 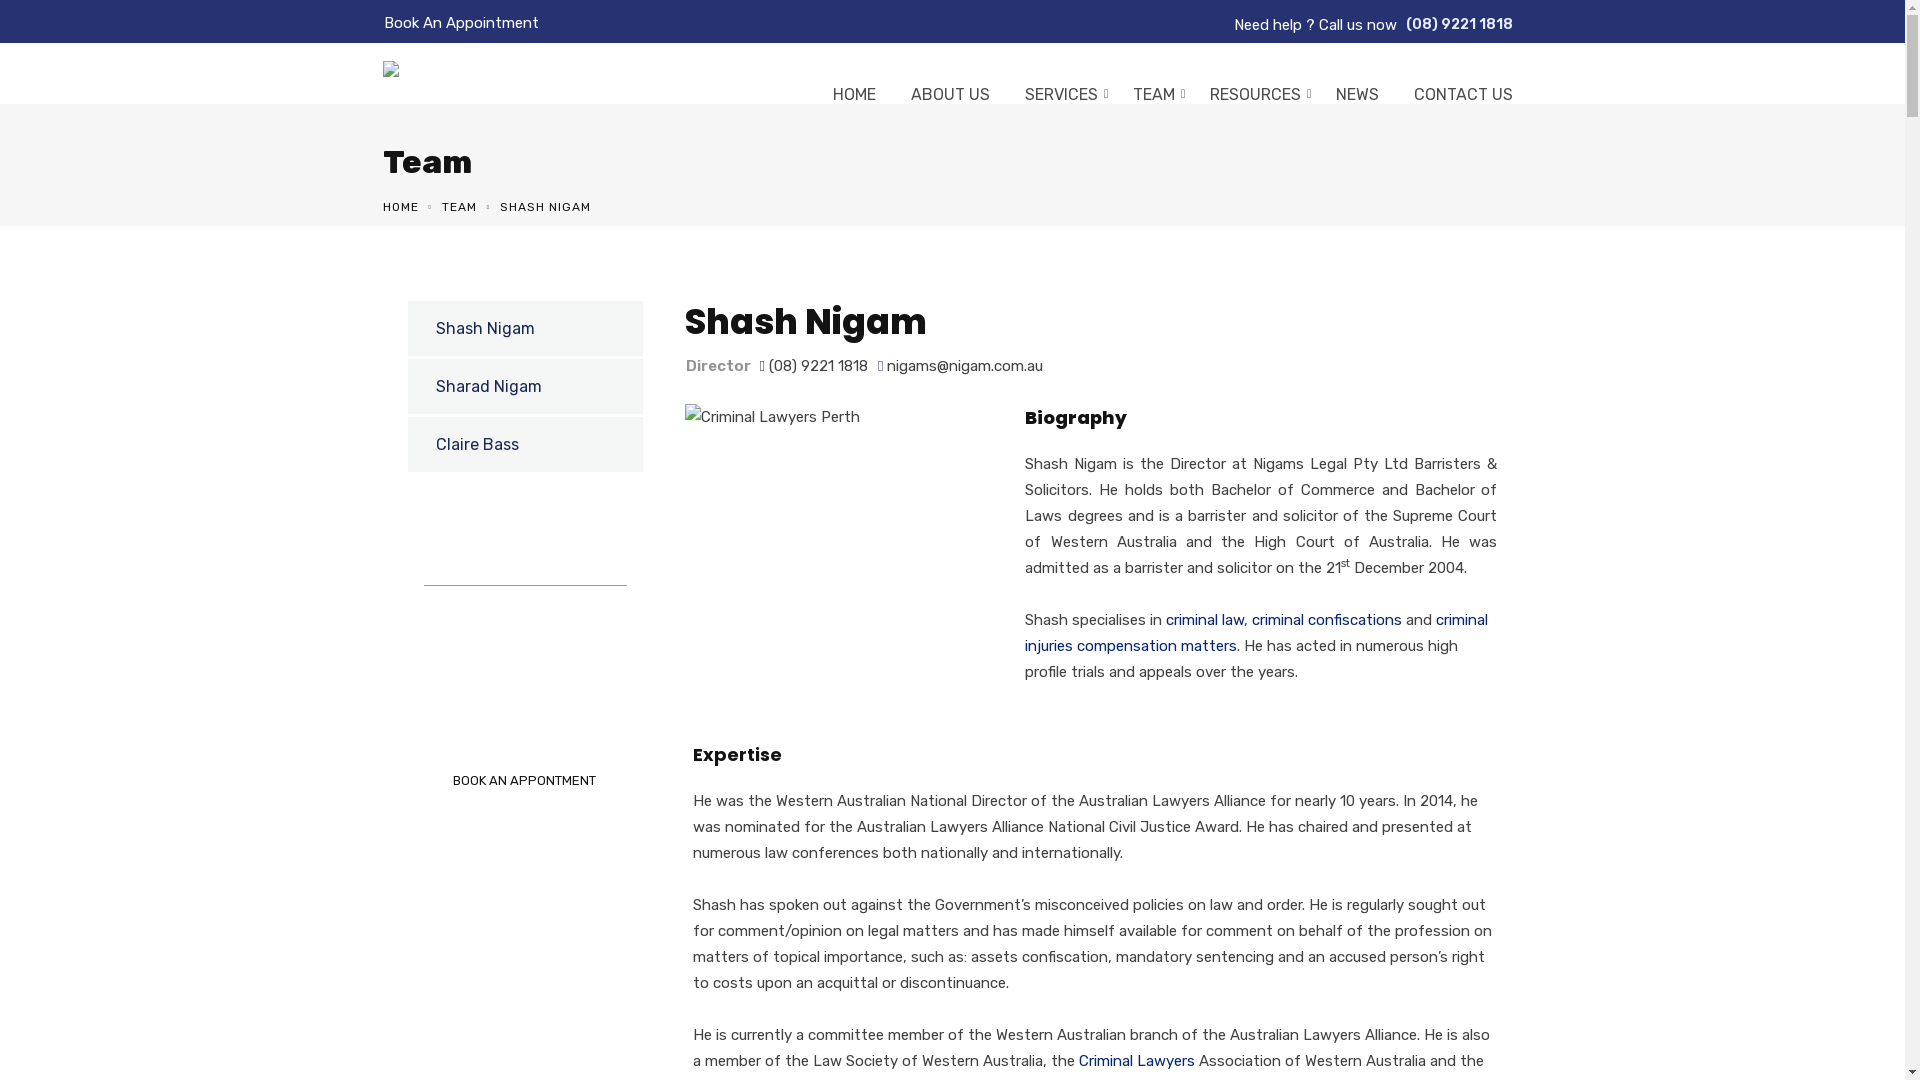 What do you see at coordinates (945, 100) in the screenshot?
I see `ABOUT US` at bounding box center [945, 100].